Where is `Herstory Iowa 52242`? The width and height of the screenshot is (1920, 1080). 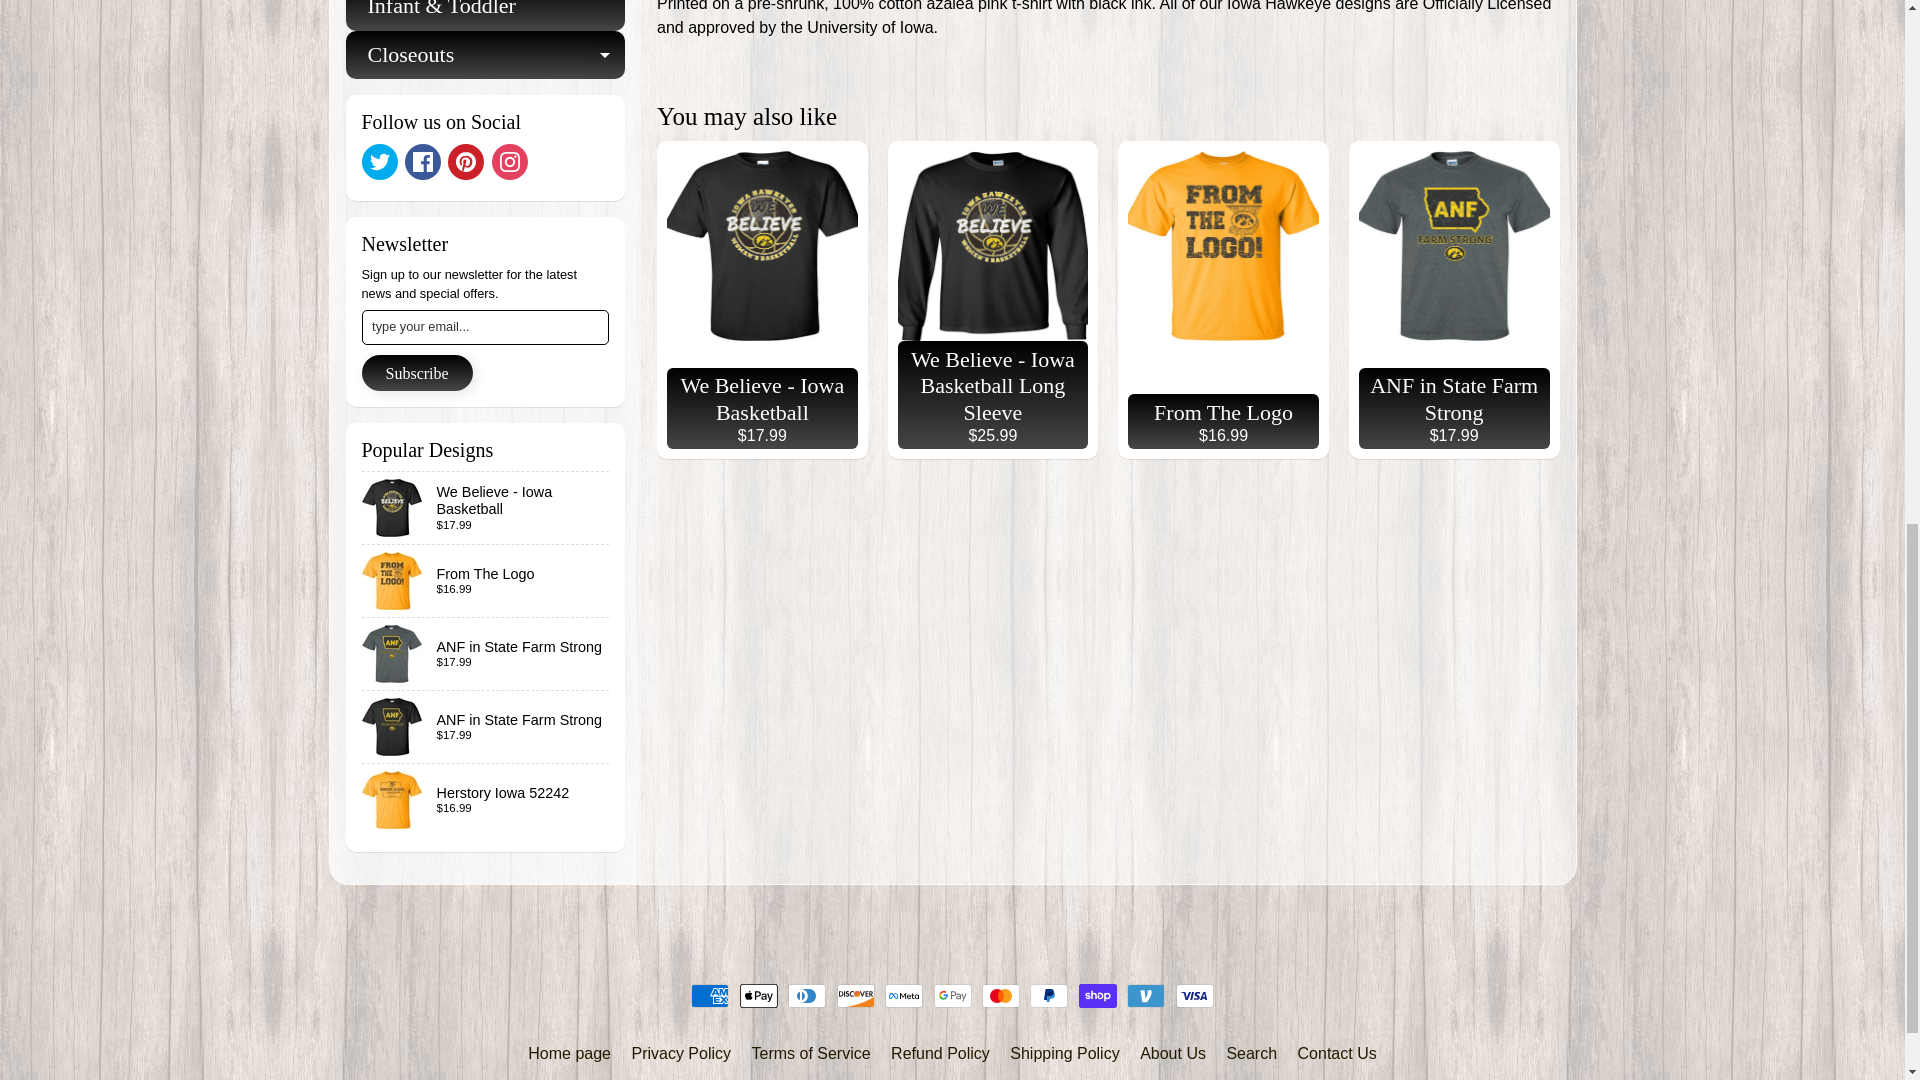 Herstory Iowa 52242 is located at coordinates (486, 799).